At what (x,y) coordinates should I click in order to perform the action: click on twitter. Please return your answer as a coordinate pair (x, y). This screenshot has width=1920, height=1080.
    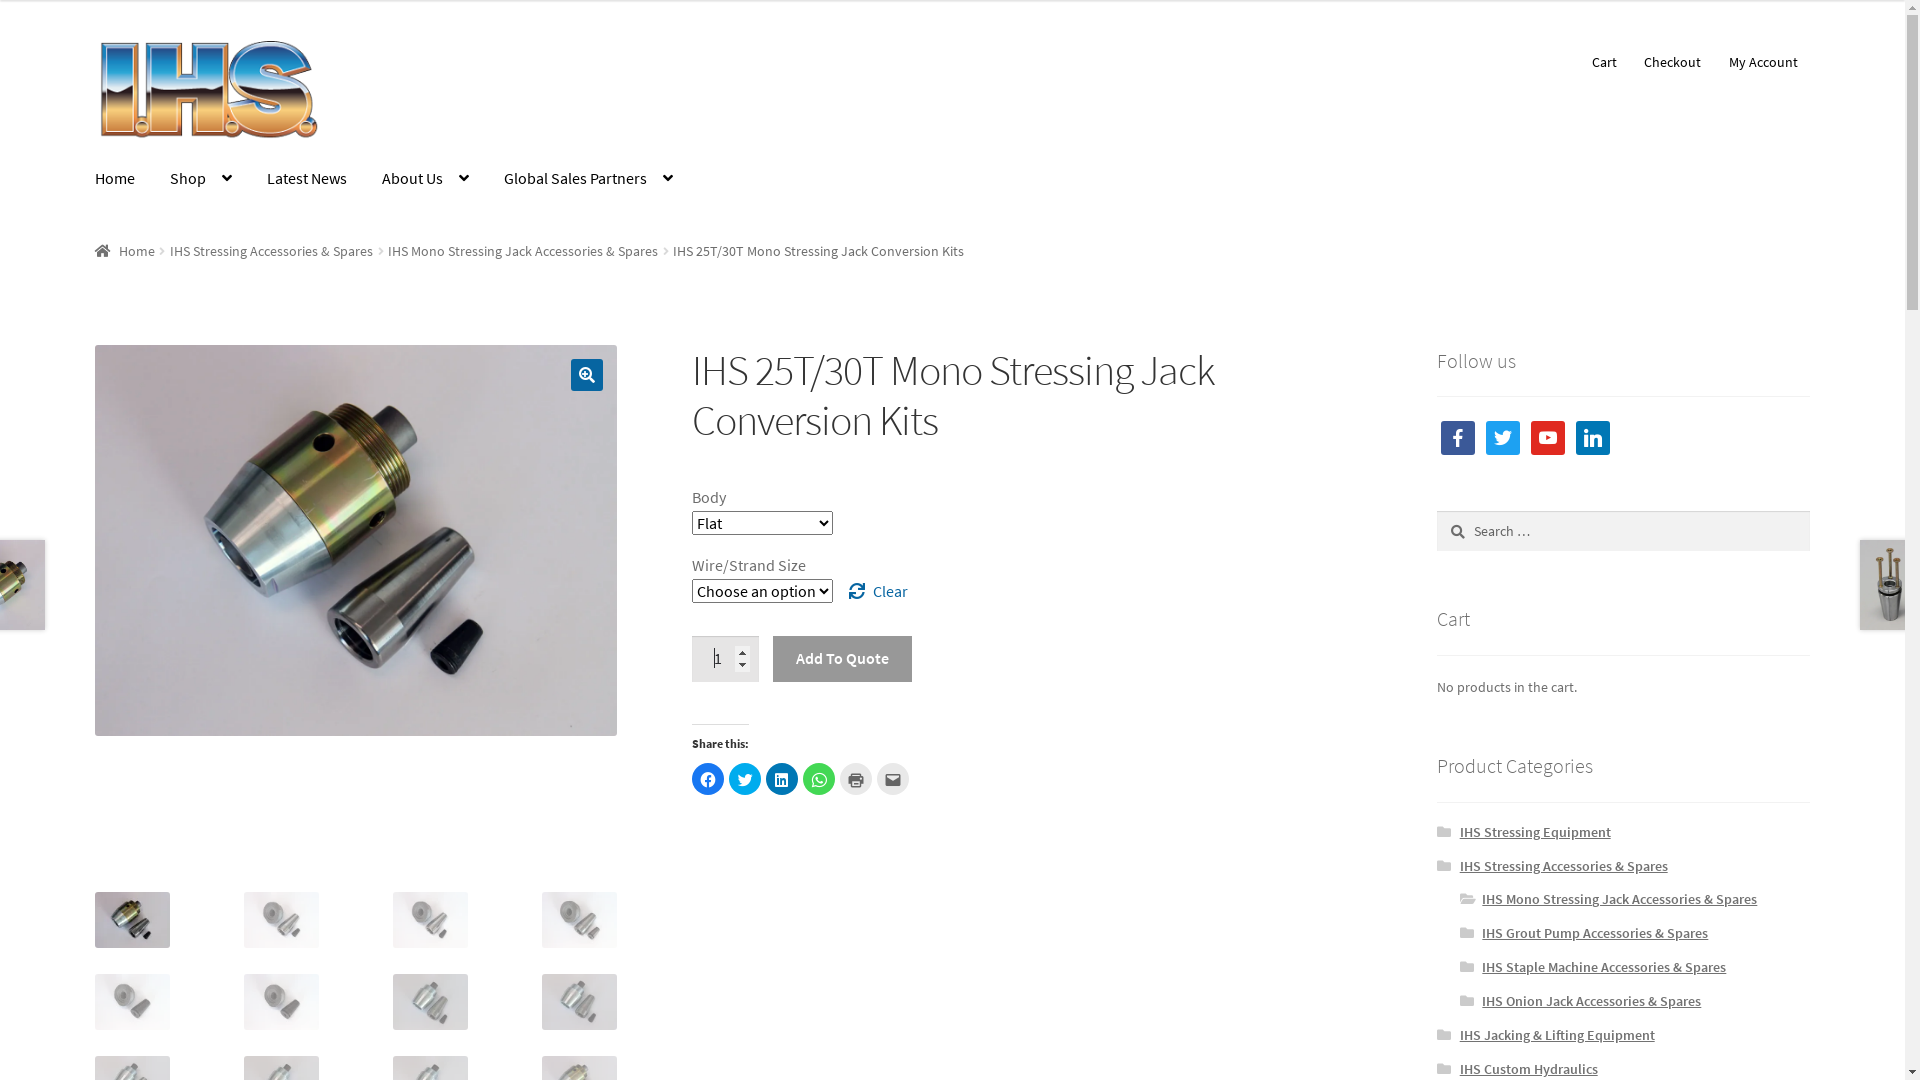
    Looking at the image, I should click on (1503, 437).